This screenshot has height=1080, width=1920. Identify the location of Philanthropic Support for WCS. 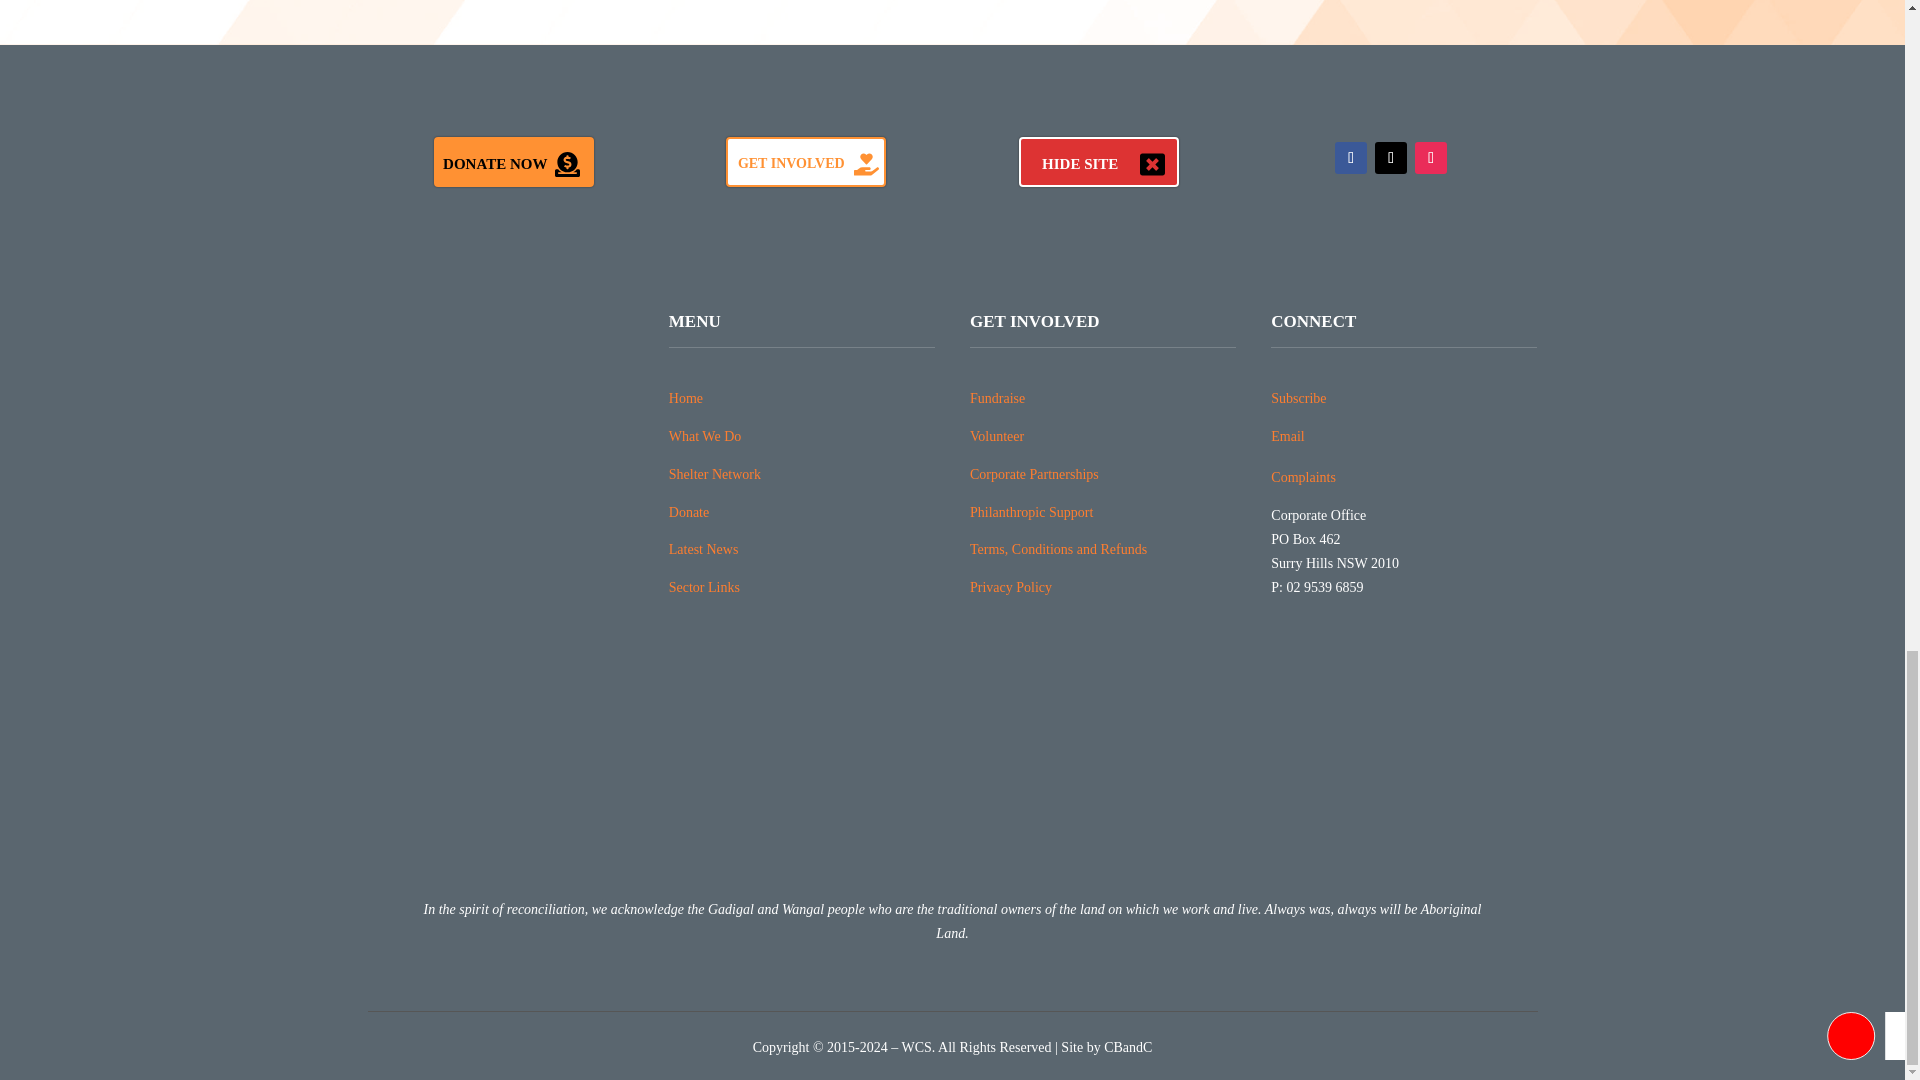
(1030, 512).